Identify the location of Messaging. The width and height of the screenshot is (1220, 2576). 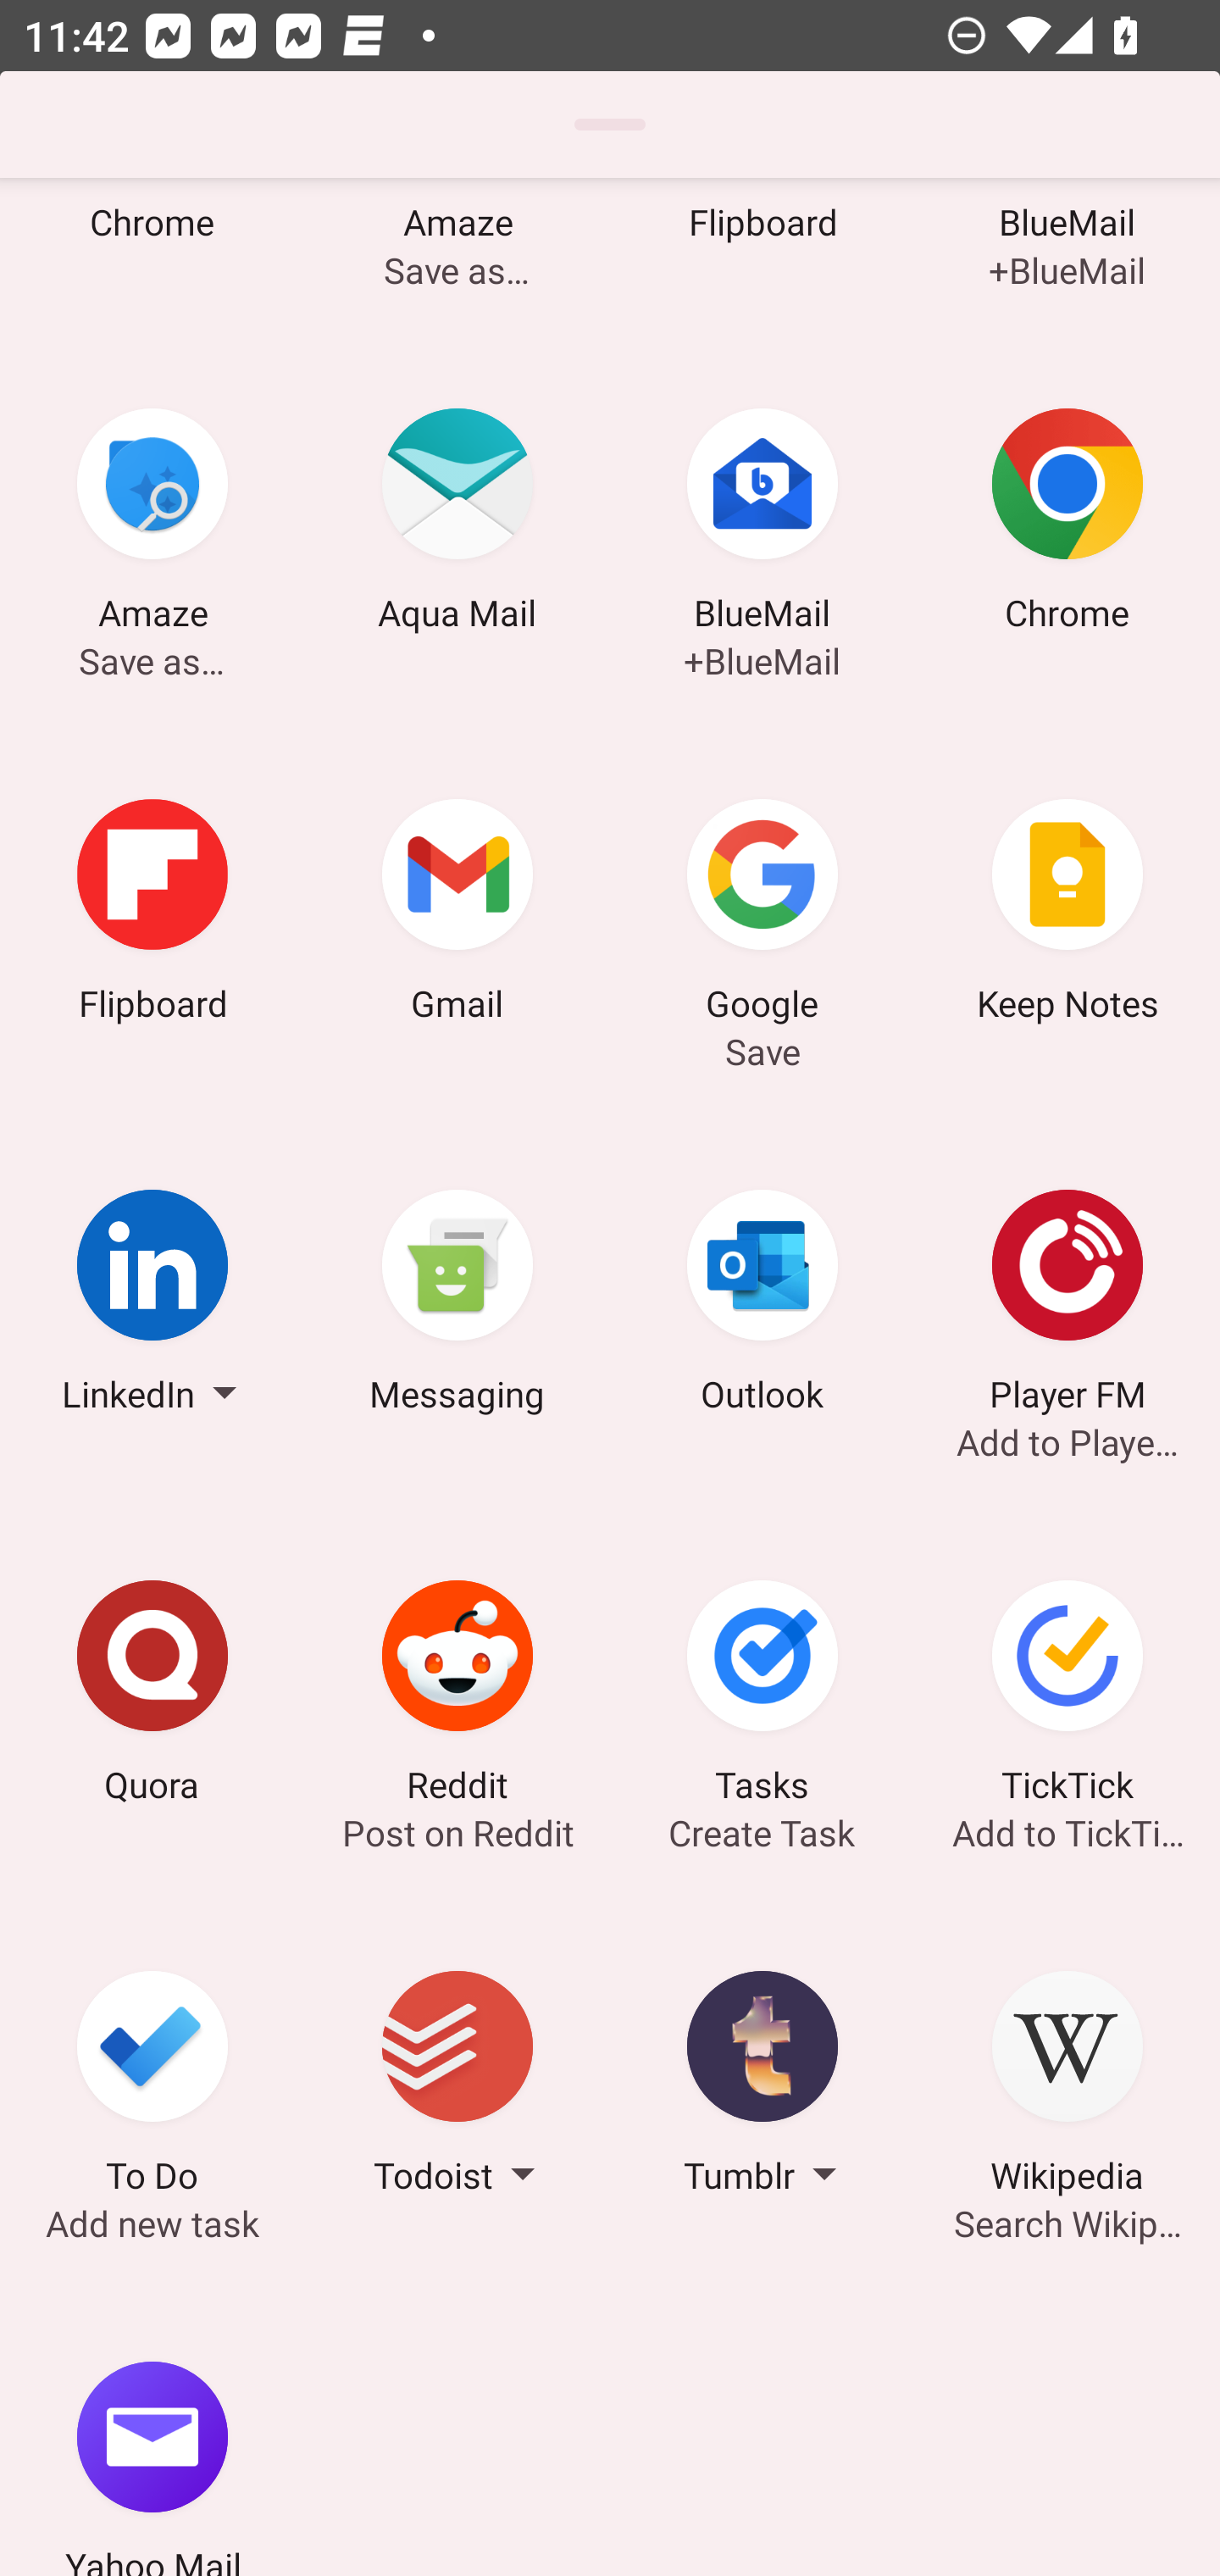
(457, 1306).